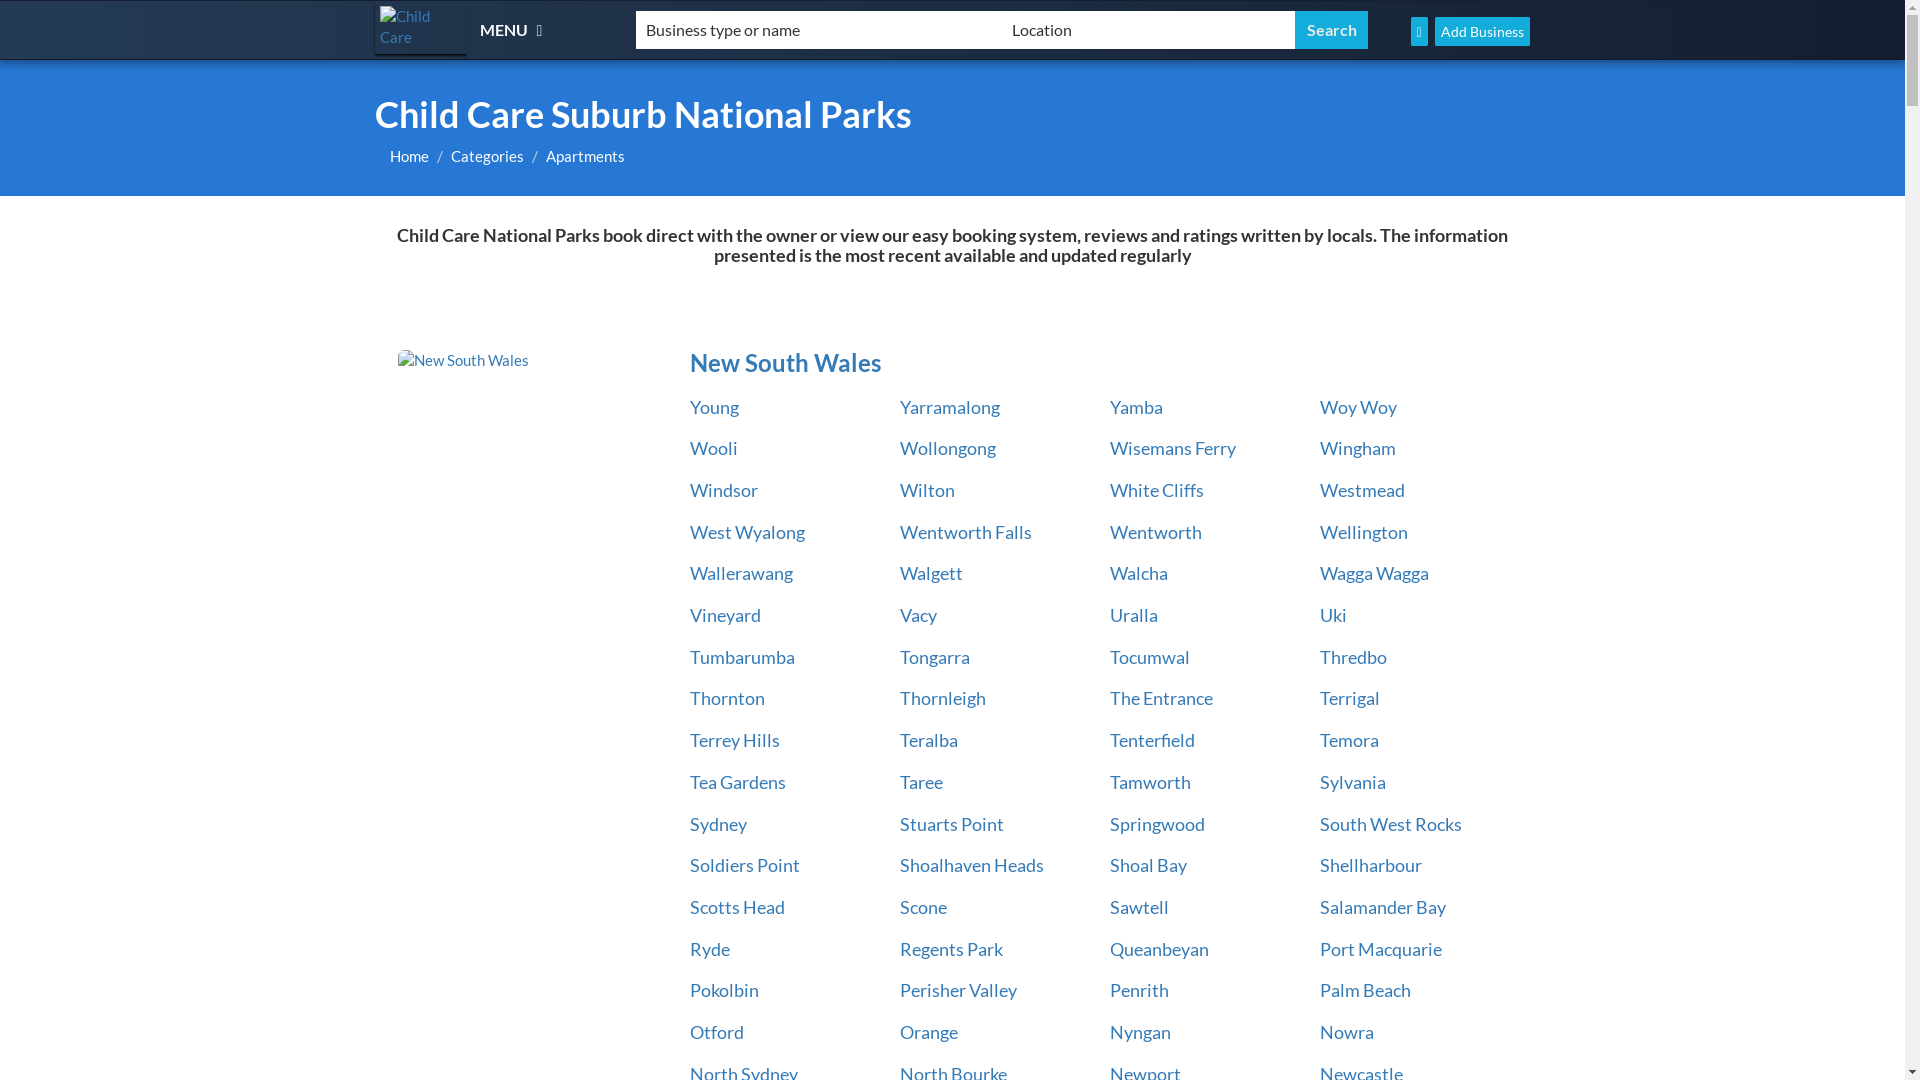  Describe the element at coordinates (1374, 573) in the screenshot. I see `Wagga Wagga` at that location.